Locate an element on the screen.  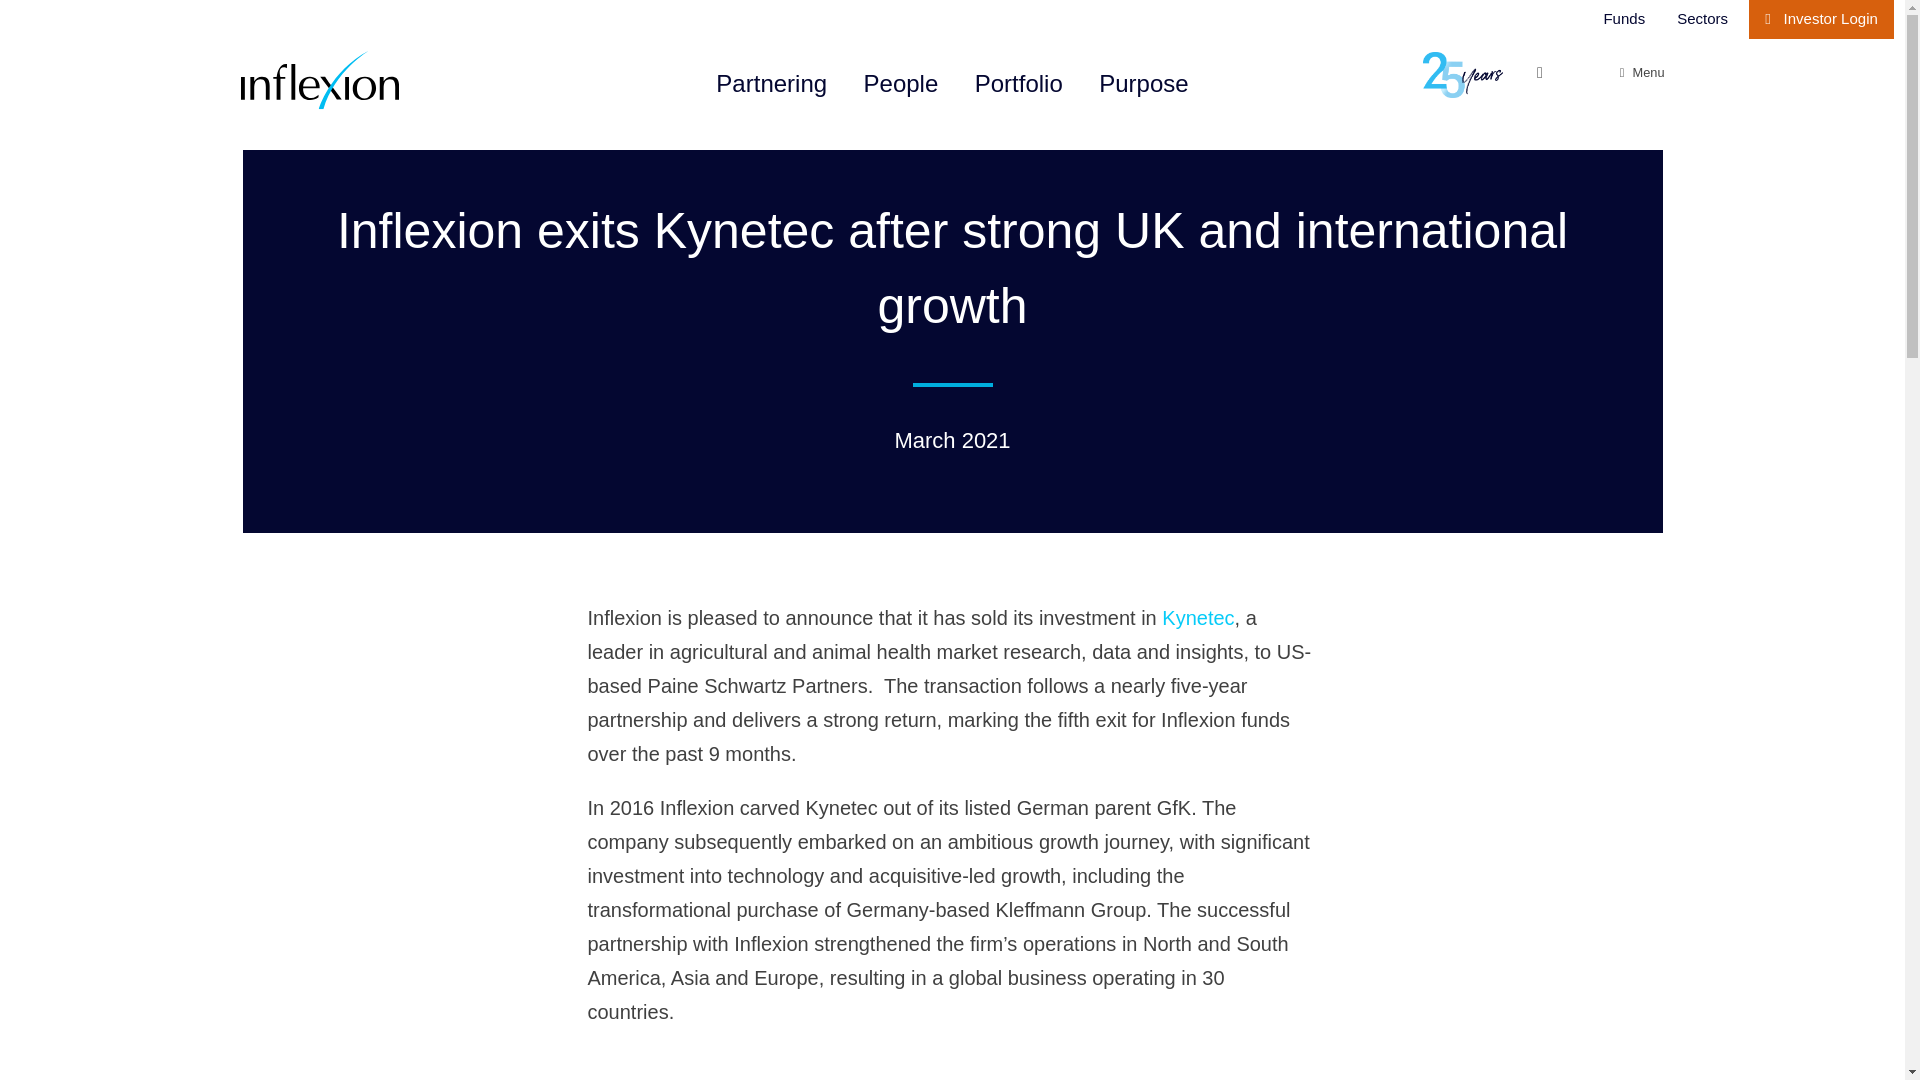
Purpose is located at coordinates (1143, 84).